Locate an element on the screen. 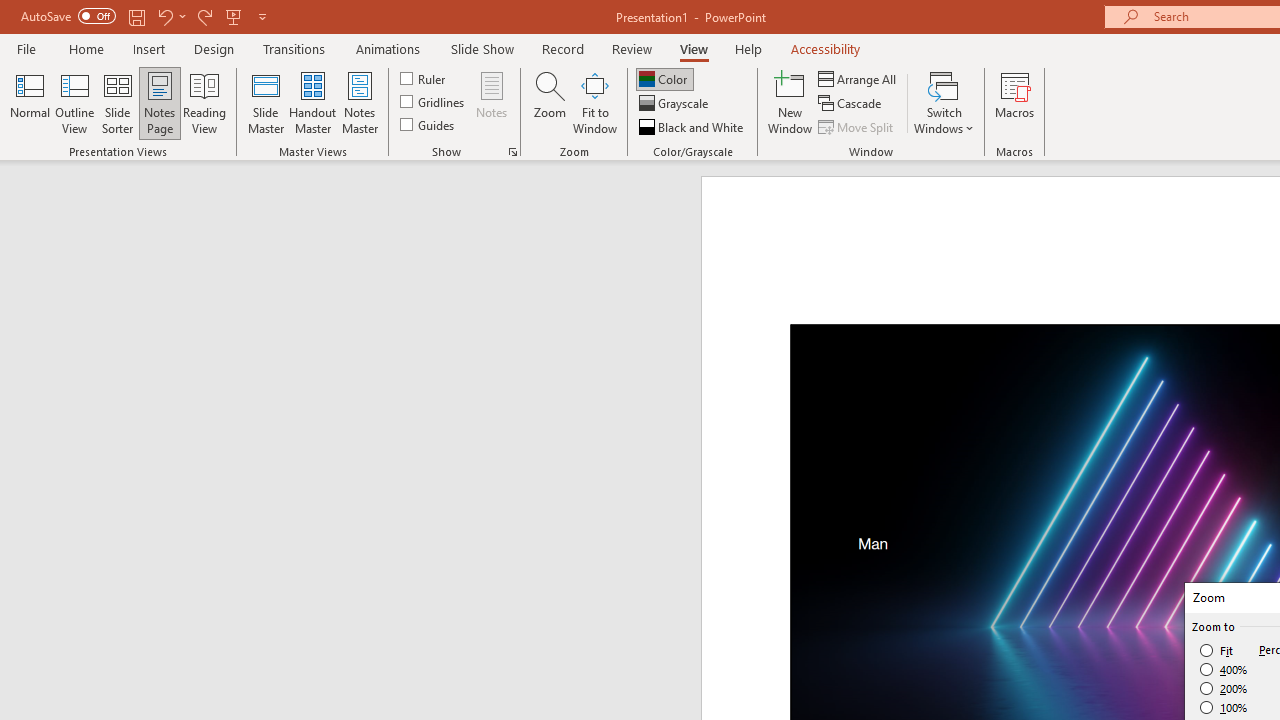  Switch Windows is located at coordinates (944, 102).